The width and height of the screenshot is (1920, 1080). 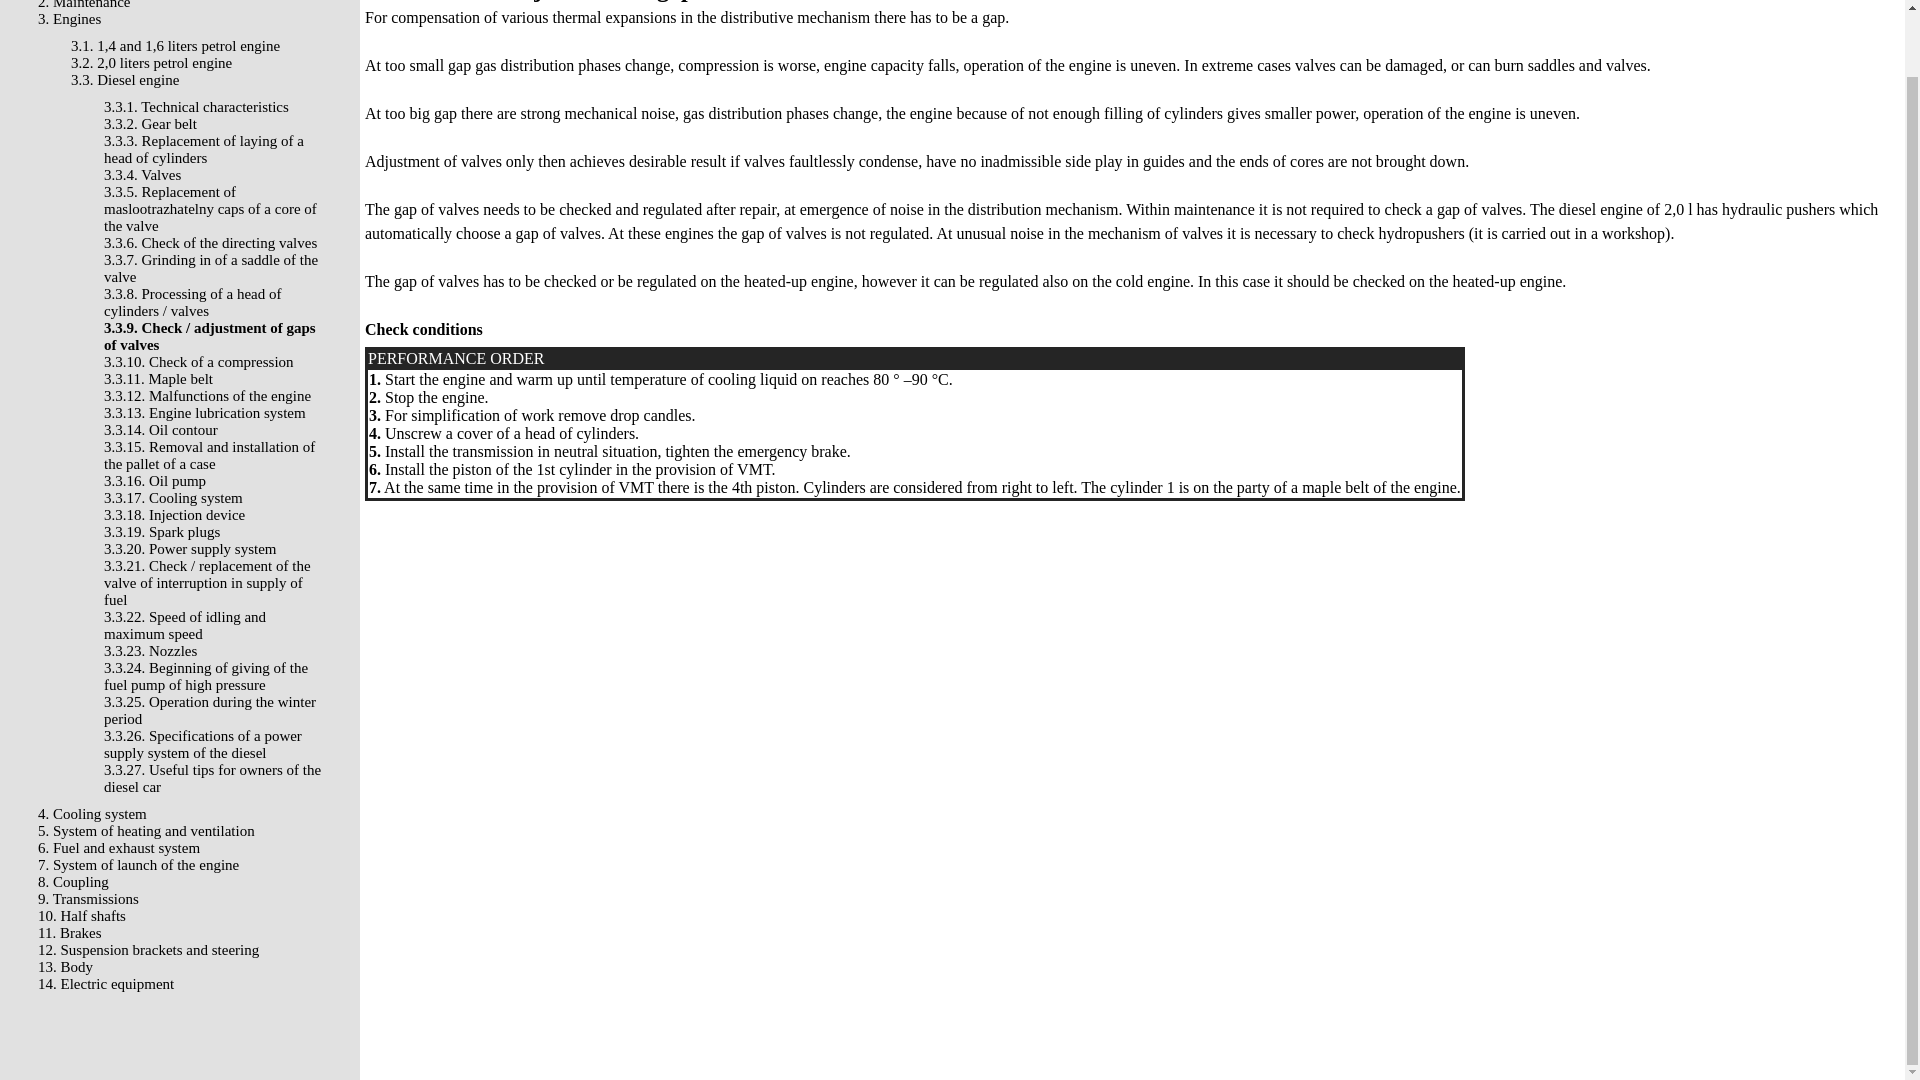 I want to click on 9. Transmissions, so click(x=88, y=899).